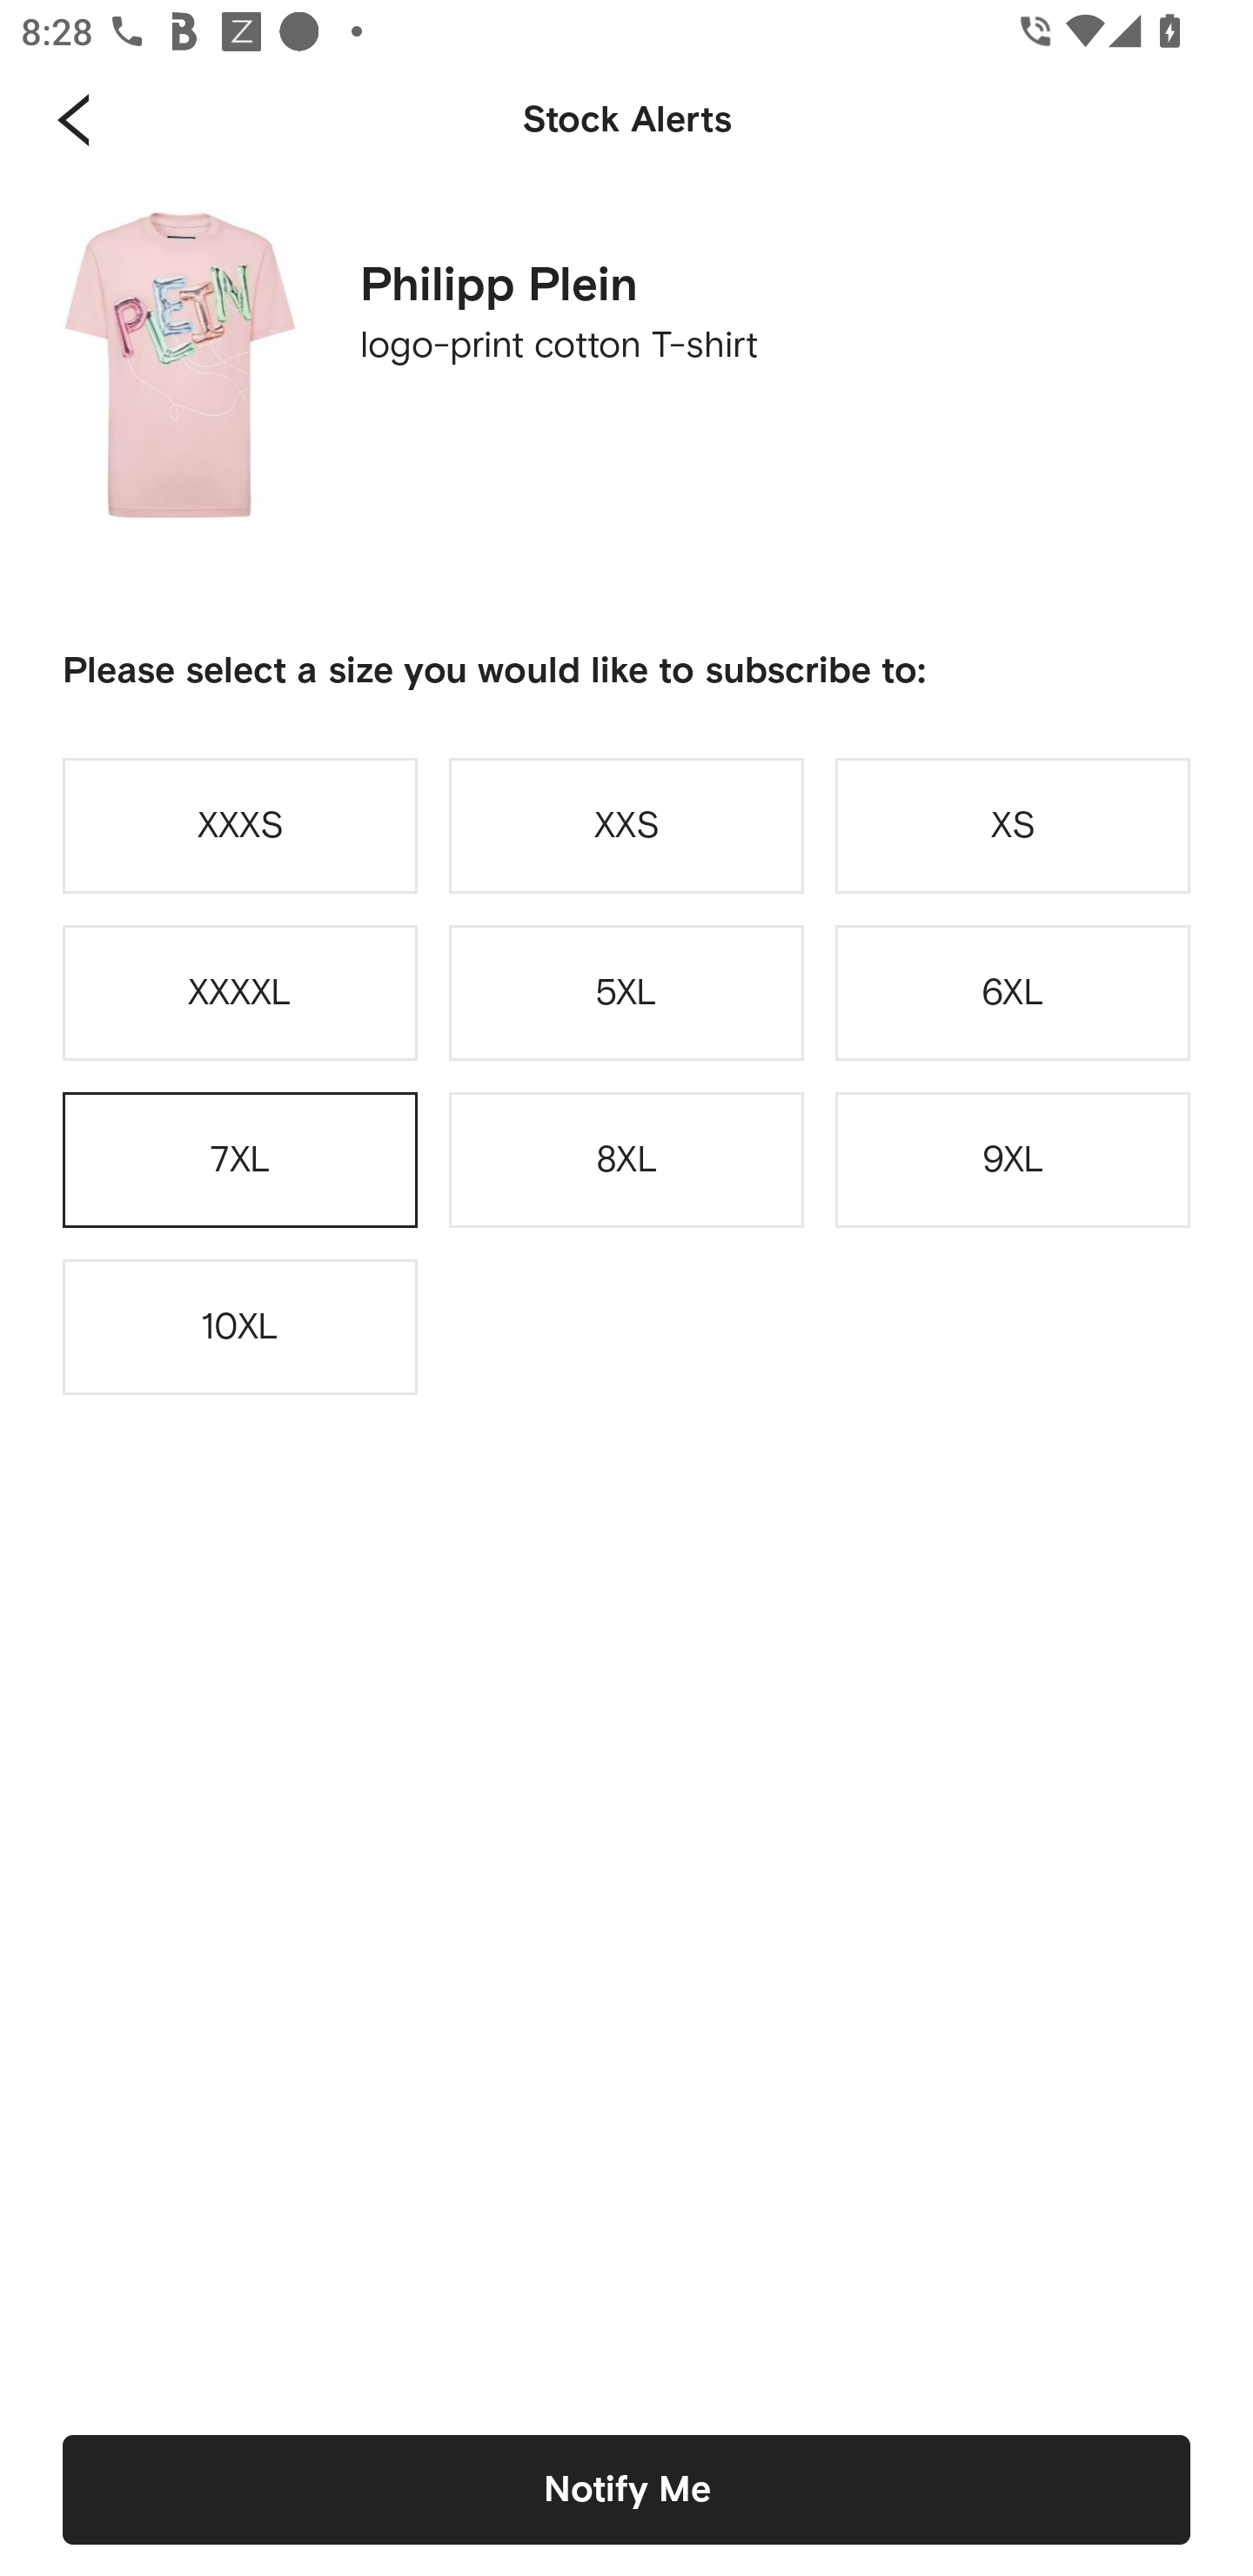  Describe the element at coordinates (626, 1160) in the screenshot. I see `8XL` at that location.